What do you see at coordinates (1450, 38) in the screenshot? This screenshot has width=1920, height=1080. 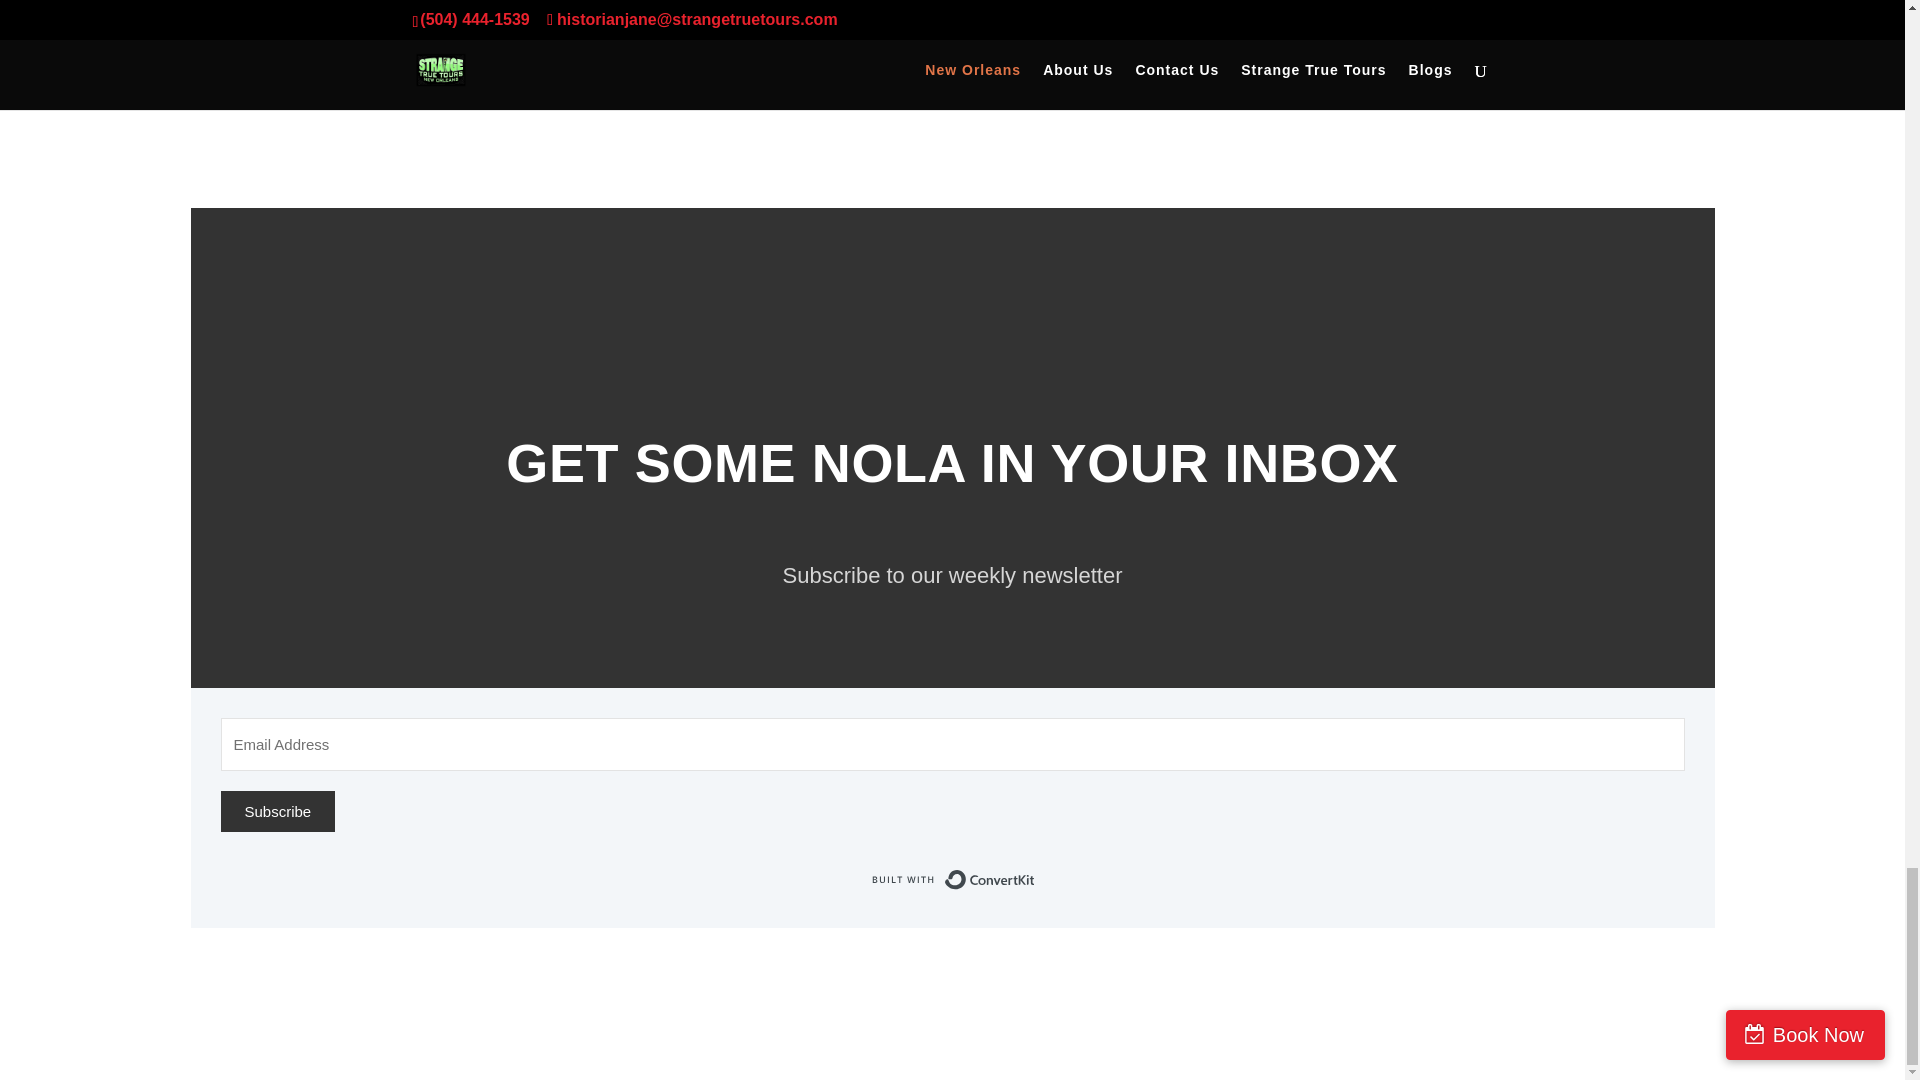 I see `Submit` at bounding box center [1450, 38].